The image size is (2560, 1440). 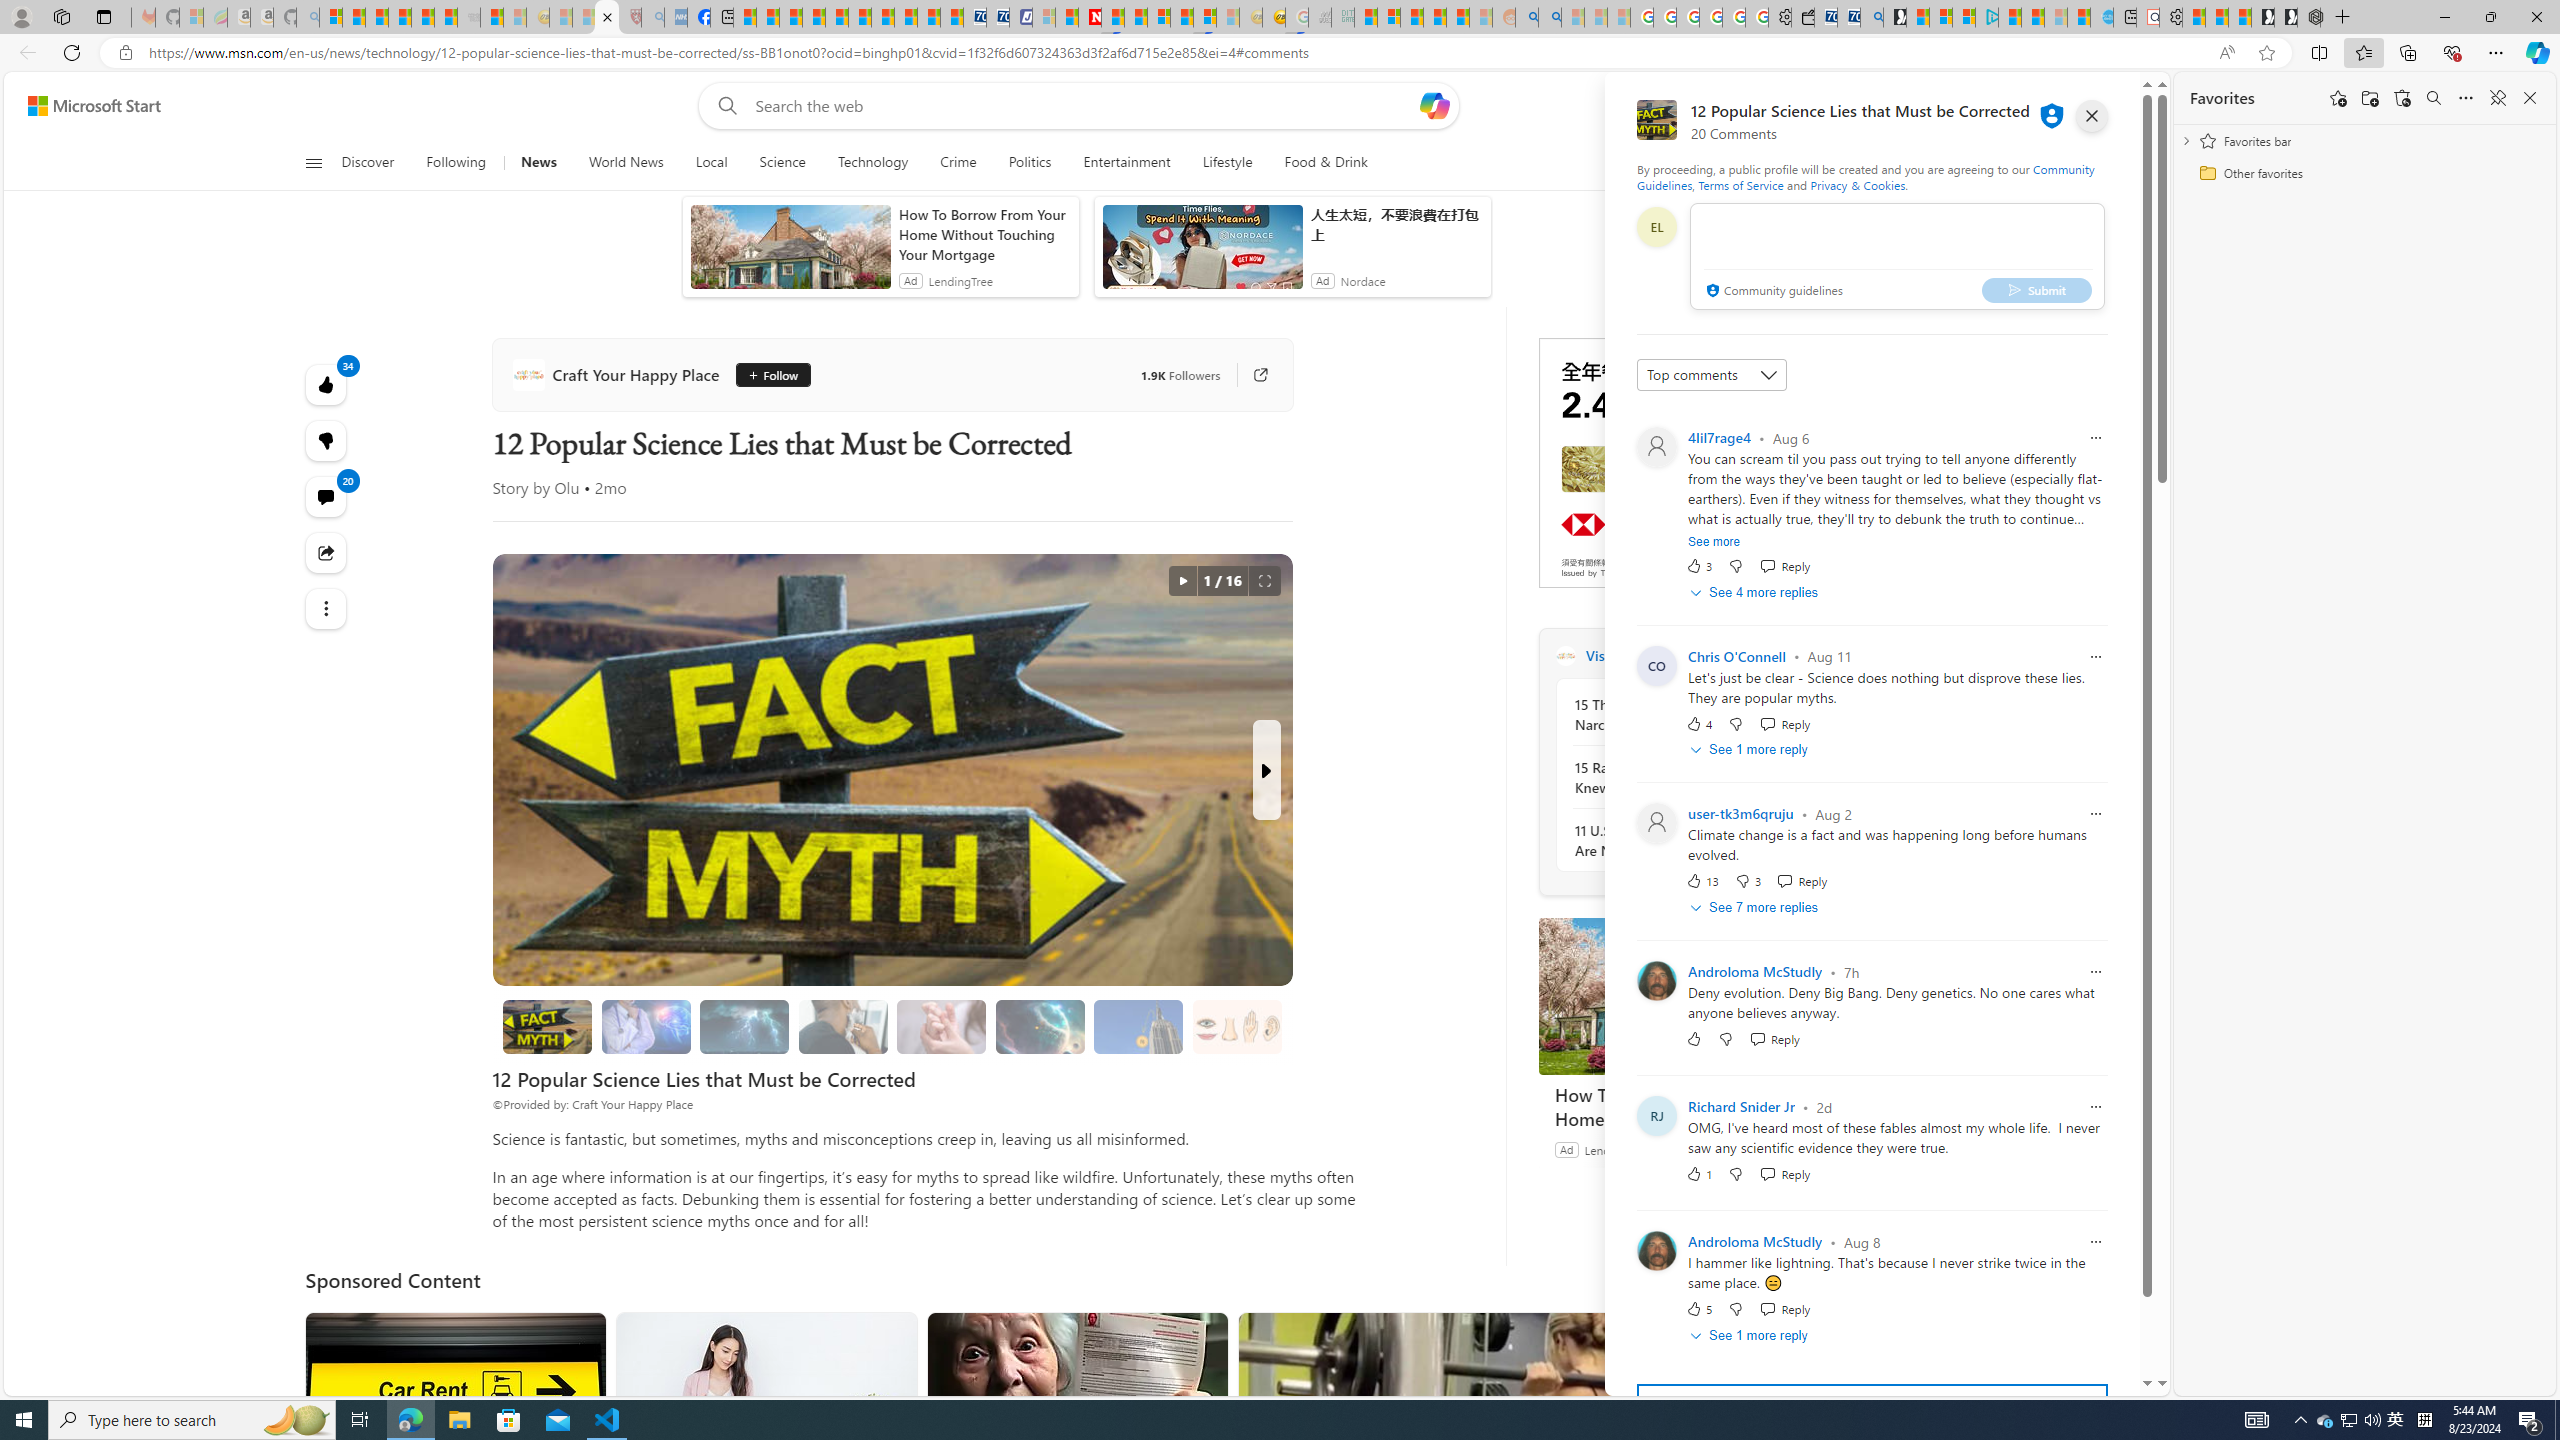 I want to click on 34 Like, so click(x=324, y=384).